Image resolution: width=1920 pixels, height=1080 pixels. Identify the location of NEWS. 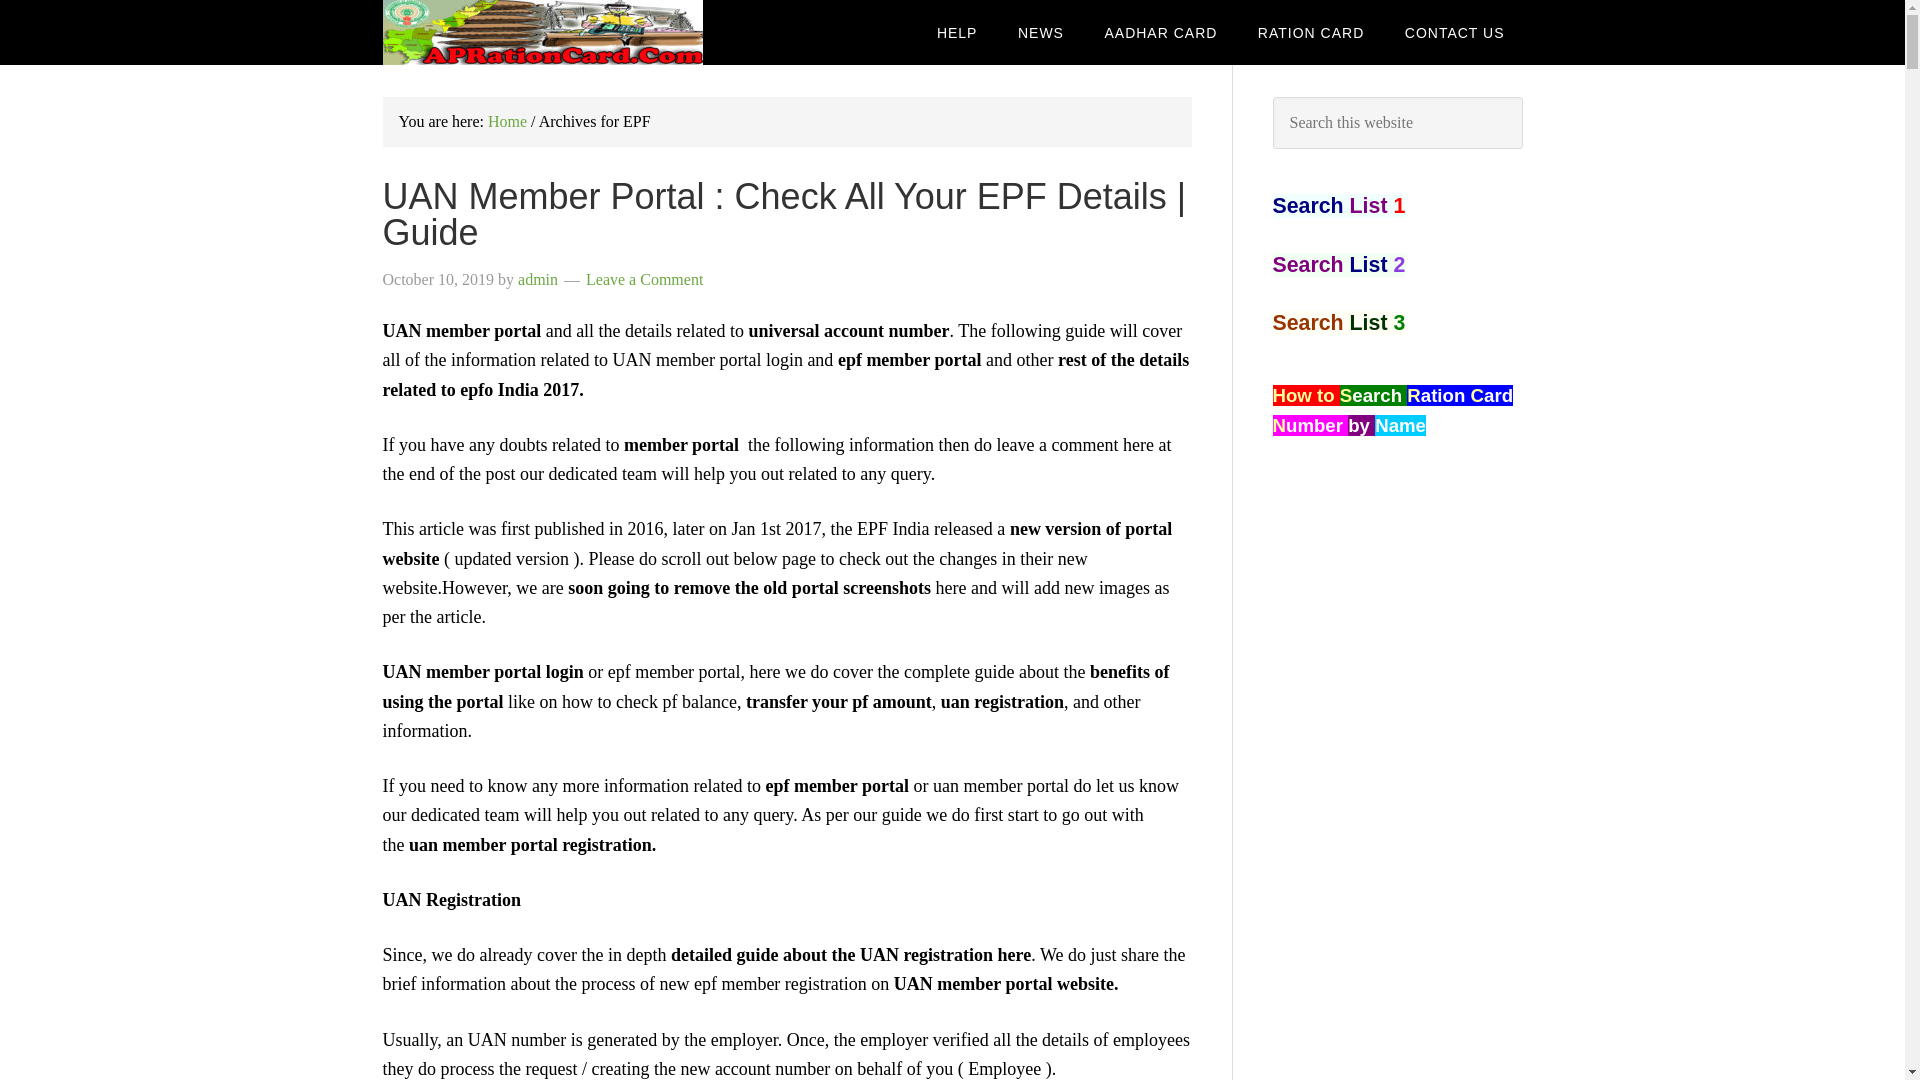
(1041, 32).